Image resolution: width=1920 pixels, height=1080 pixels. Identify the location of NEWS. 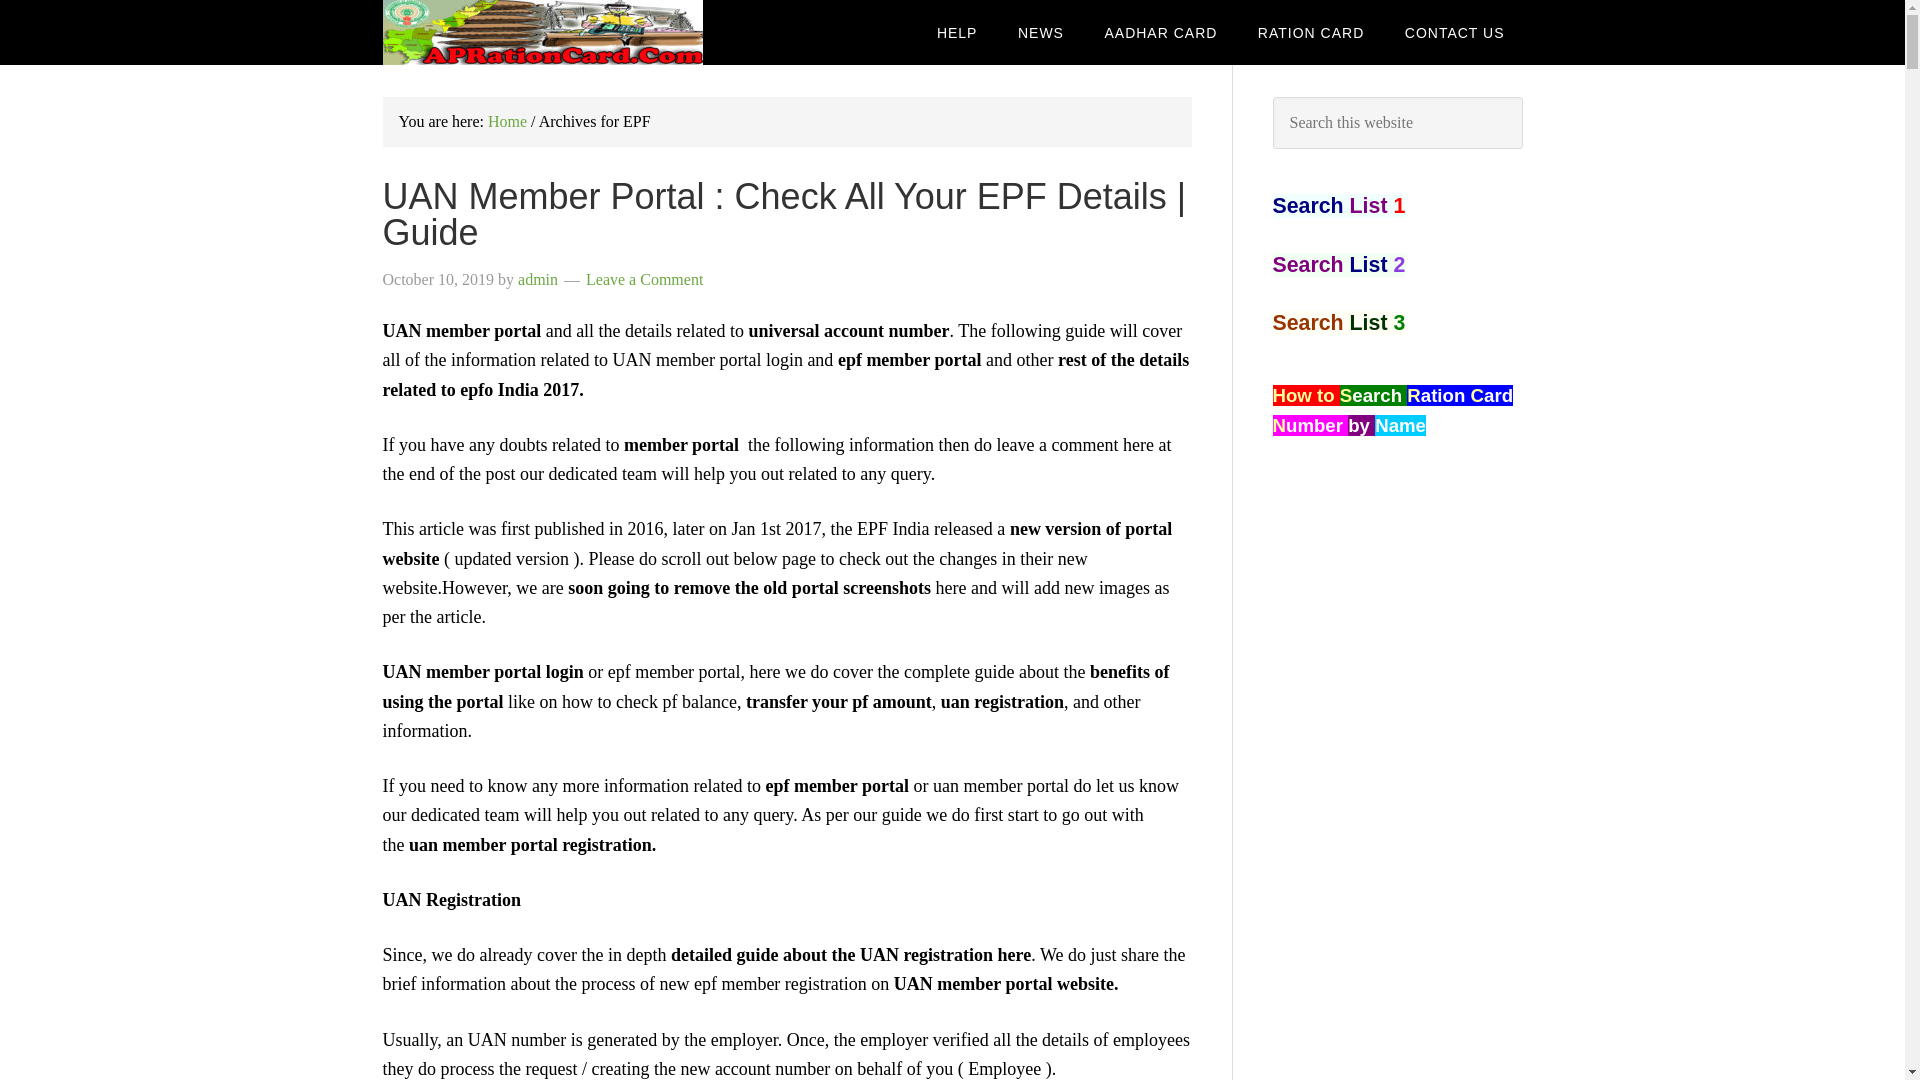
(1041, 32).